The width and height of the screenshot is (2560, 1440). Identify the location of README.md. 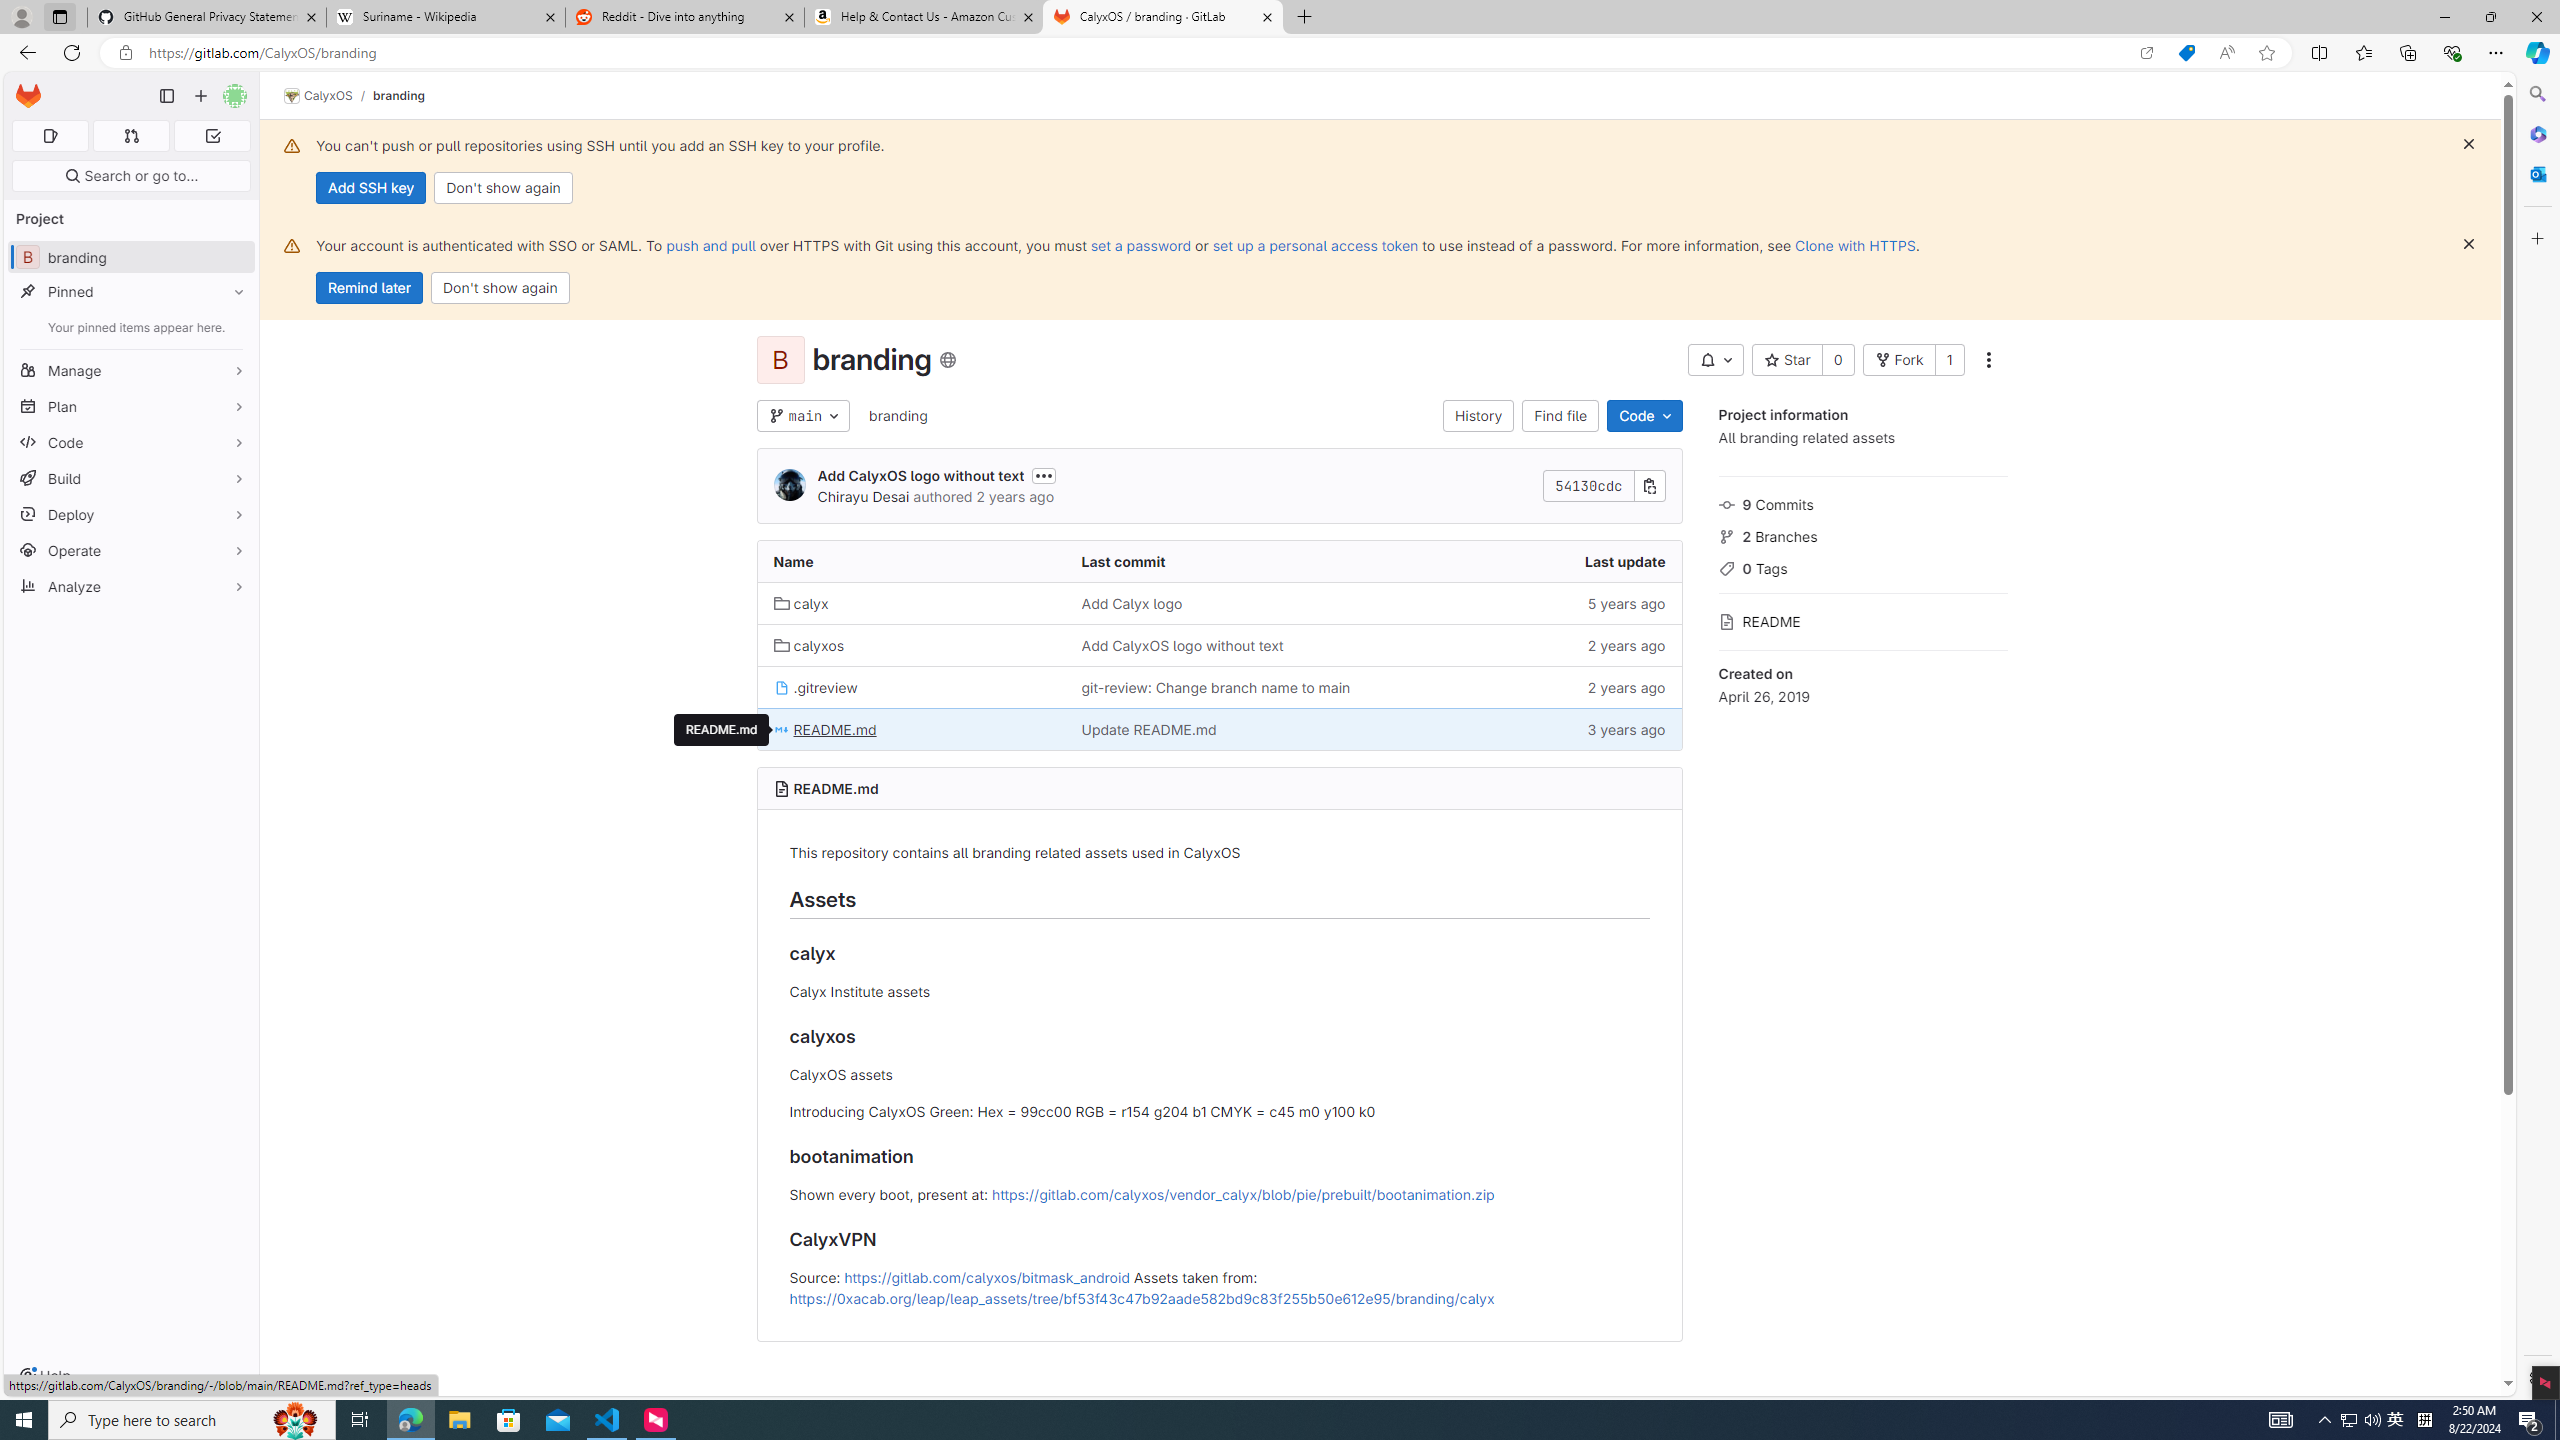
(722, 730).